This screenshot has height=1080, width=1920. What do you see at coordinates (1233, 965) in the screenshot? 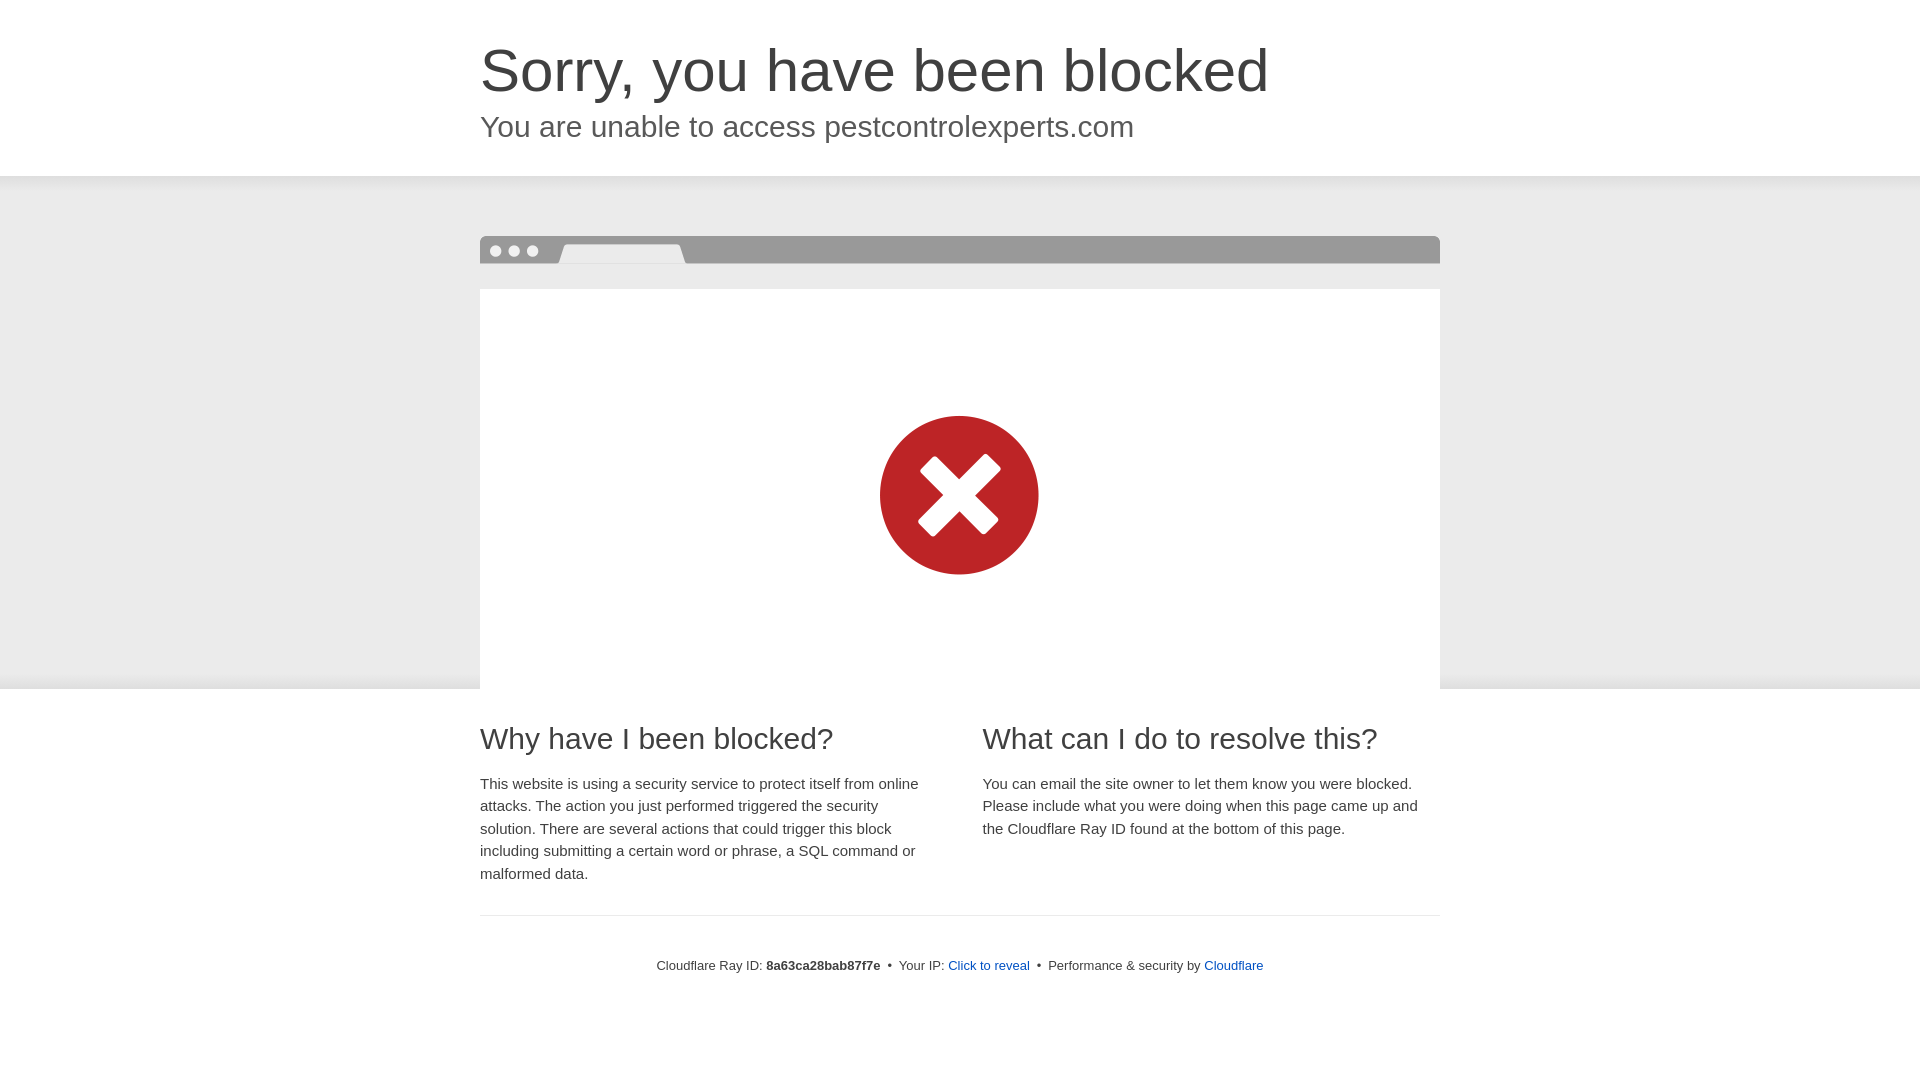
I see `Cloudflare` at bounding box center [1233, 965].